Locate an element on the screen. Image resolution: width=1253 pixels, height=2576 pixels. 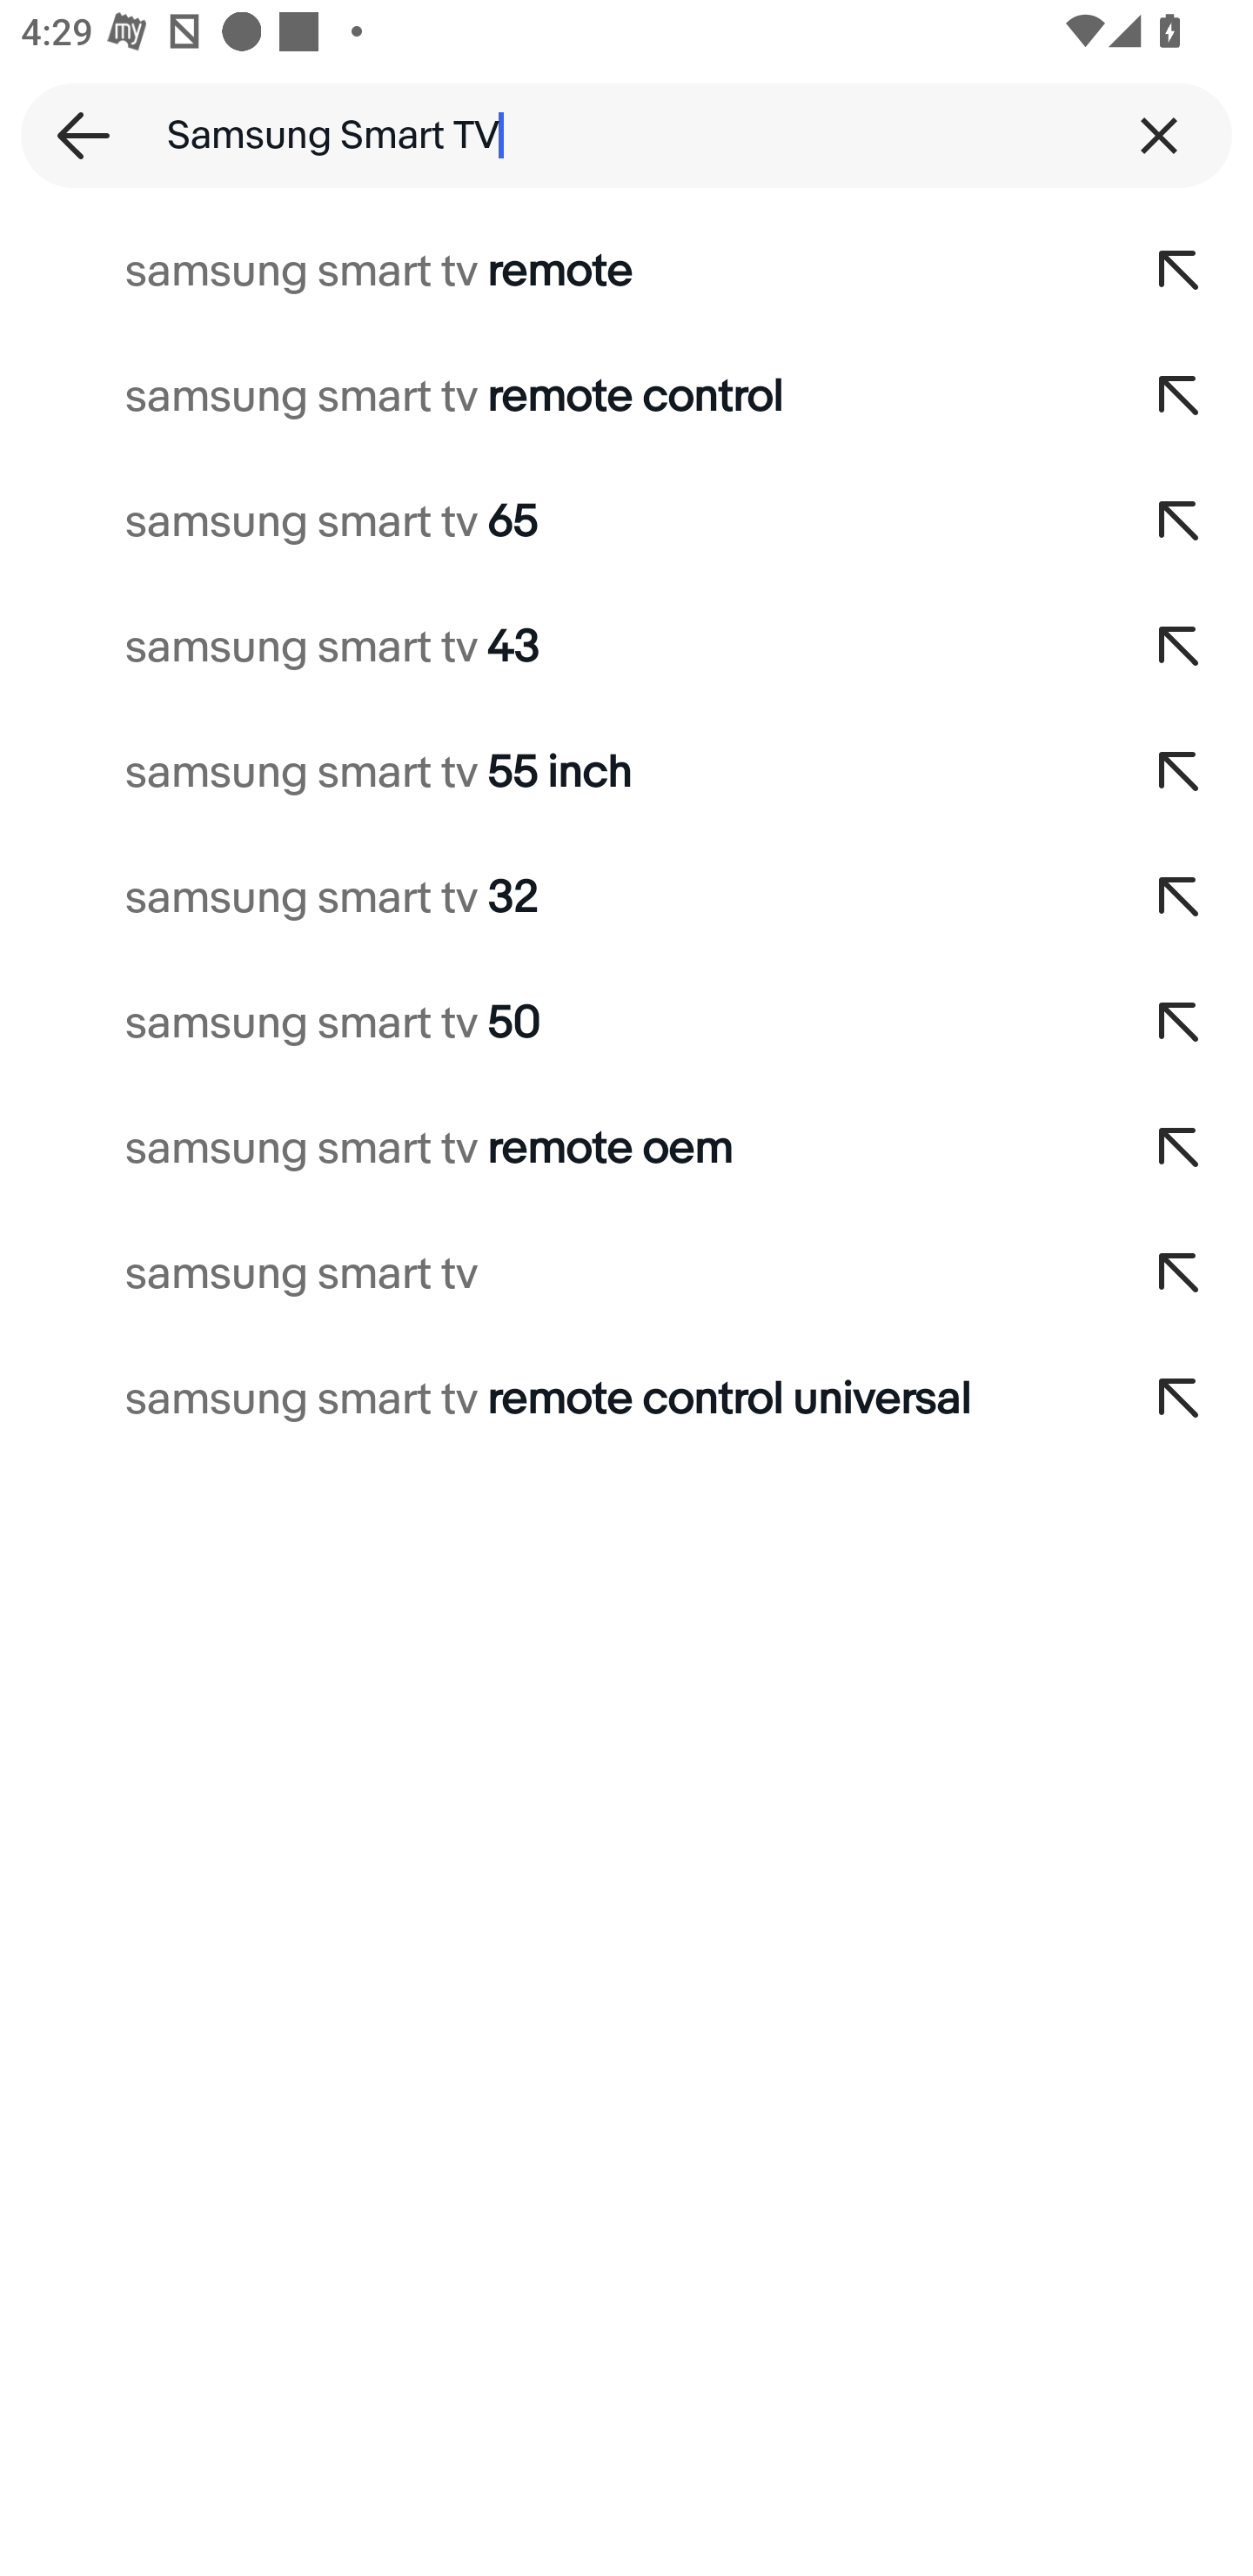
samsung smart tv is located at coordinates (553, 1274).